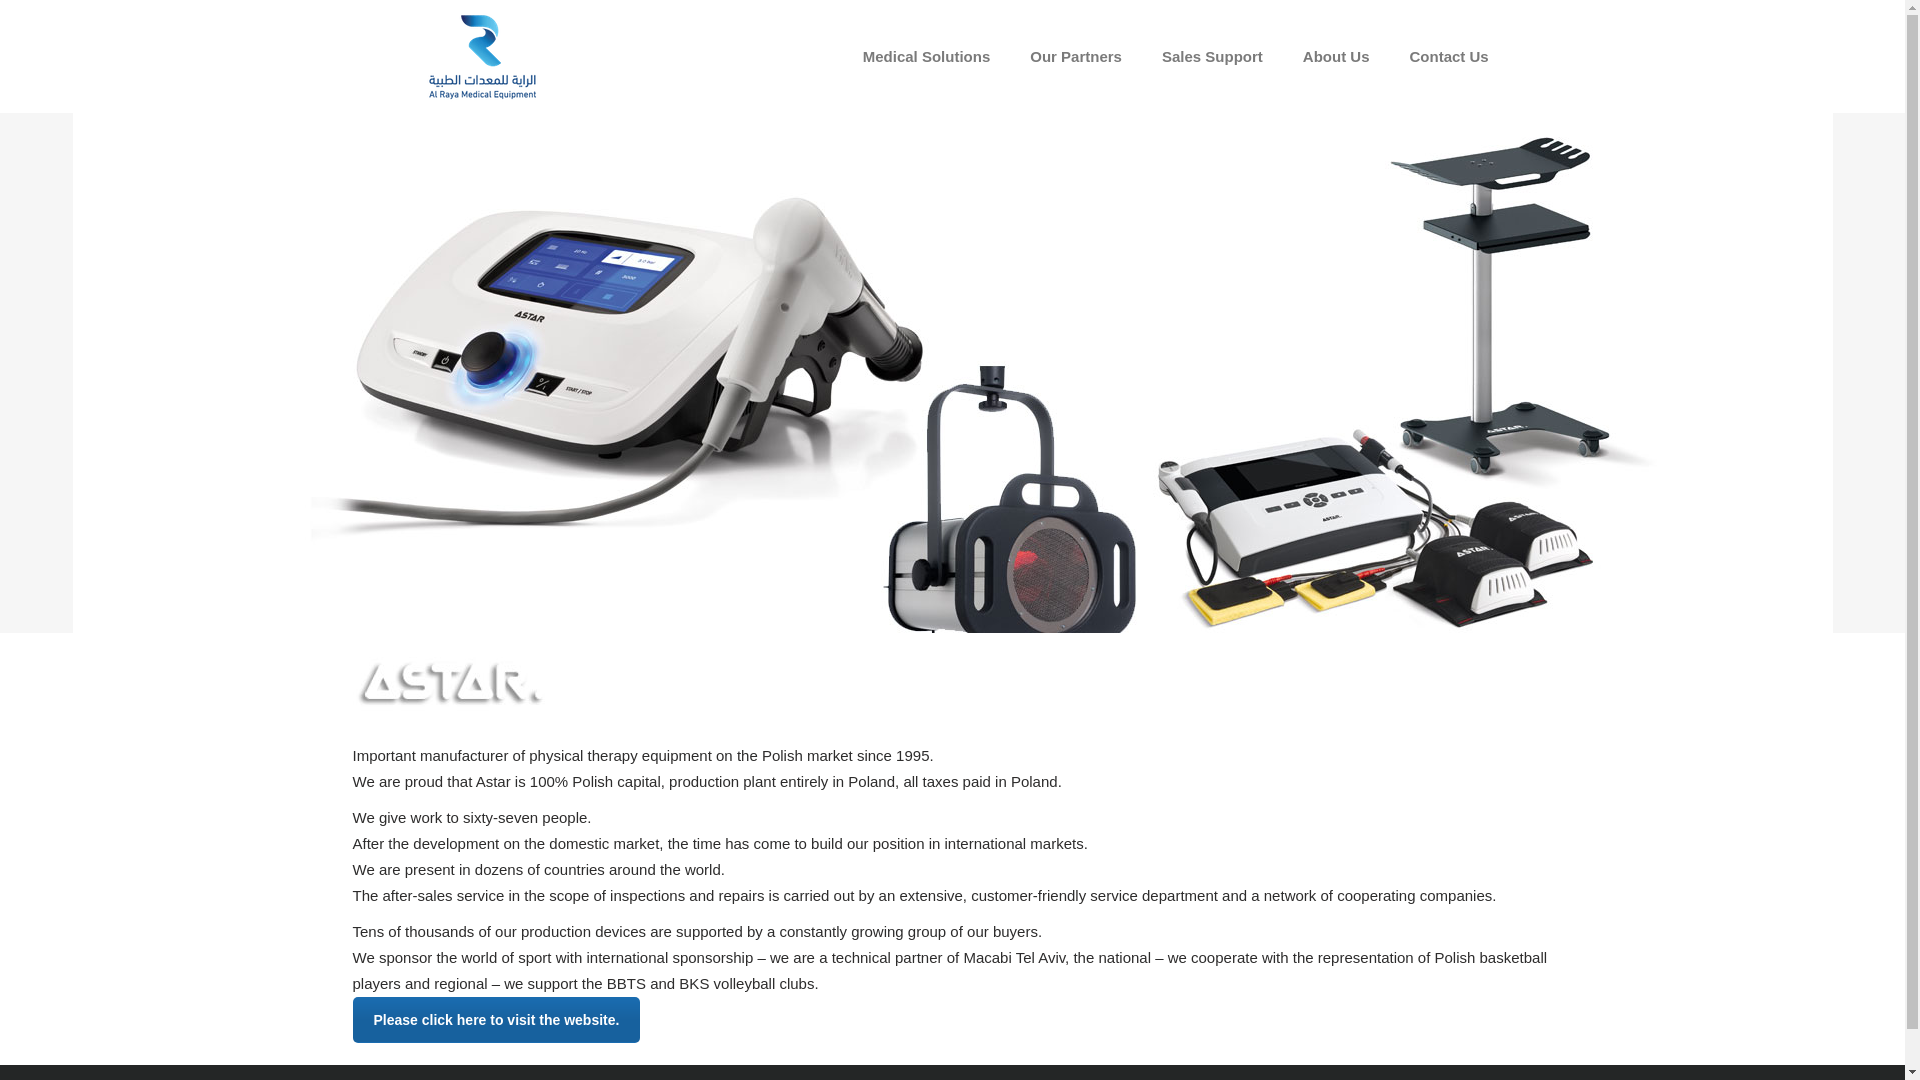 This screenshot has height=1080, width=1920. What do you see at coordinates (926, 56) in the screenshot?
I see `Medical Solutions` at bounding box center [926, 56].